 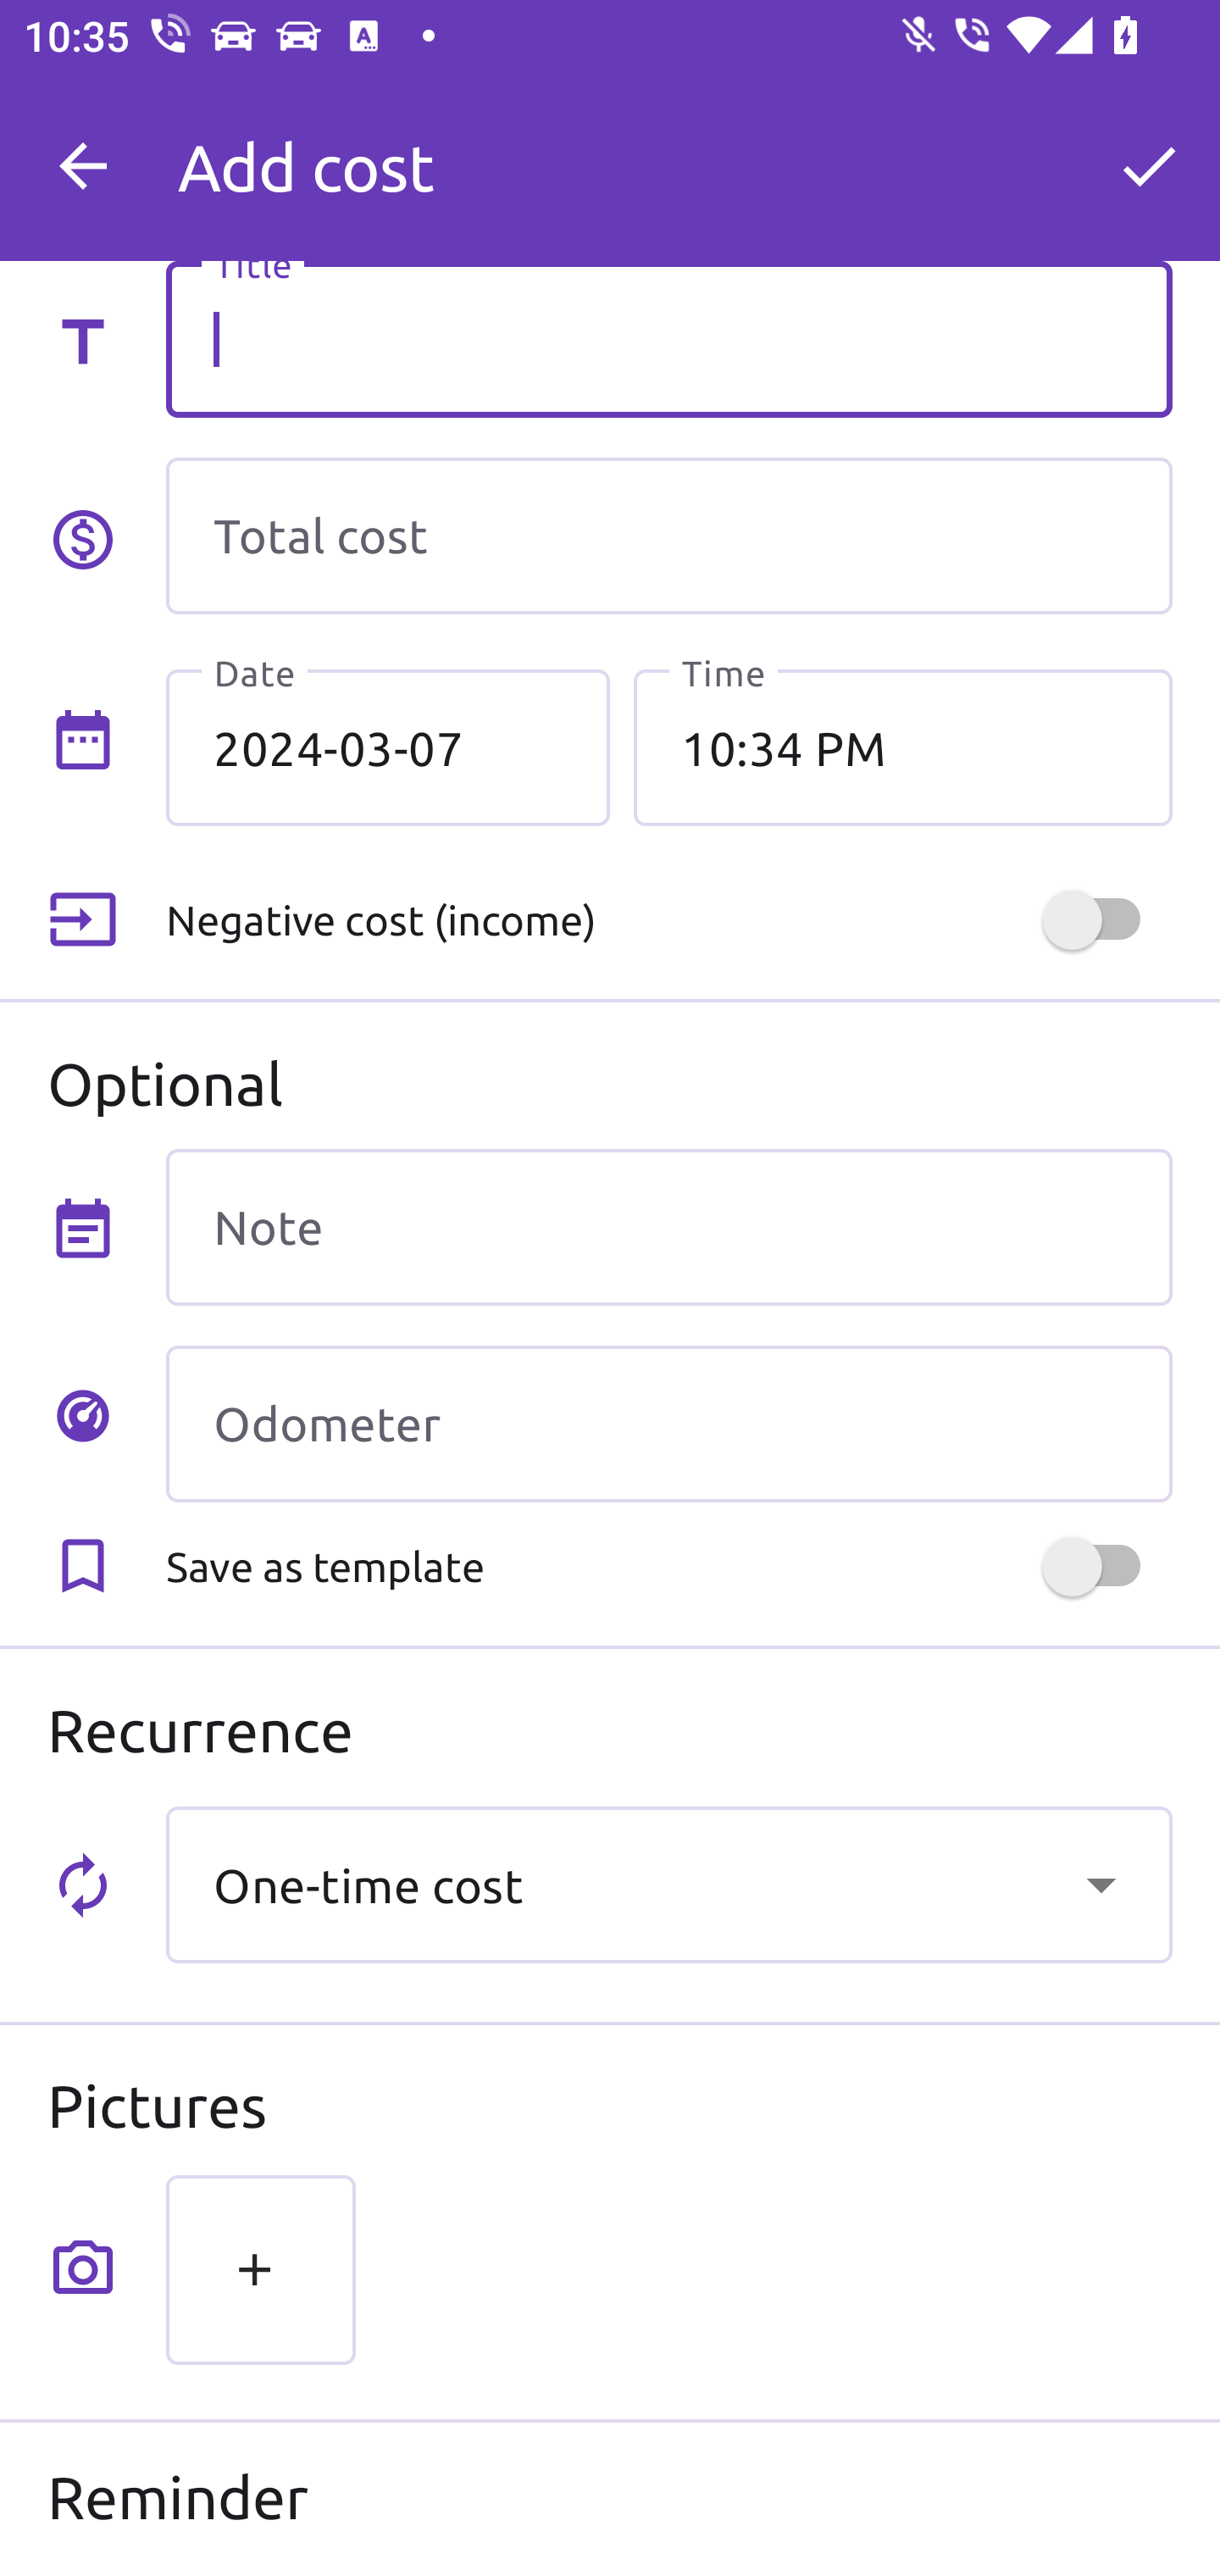 I want to click on Show dropdown menu, so click(x=1101, y=1885).